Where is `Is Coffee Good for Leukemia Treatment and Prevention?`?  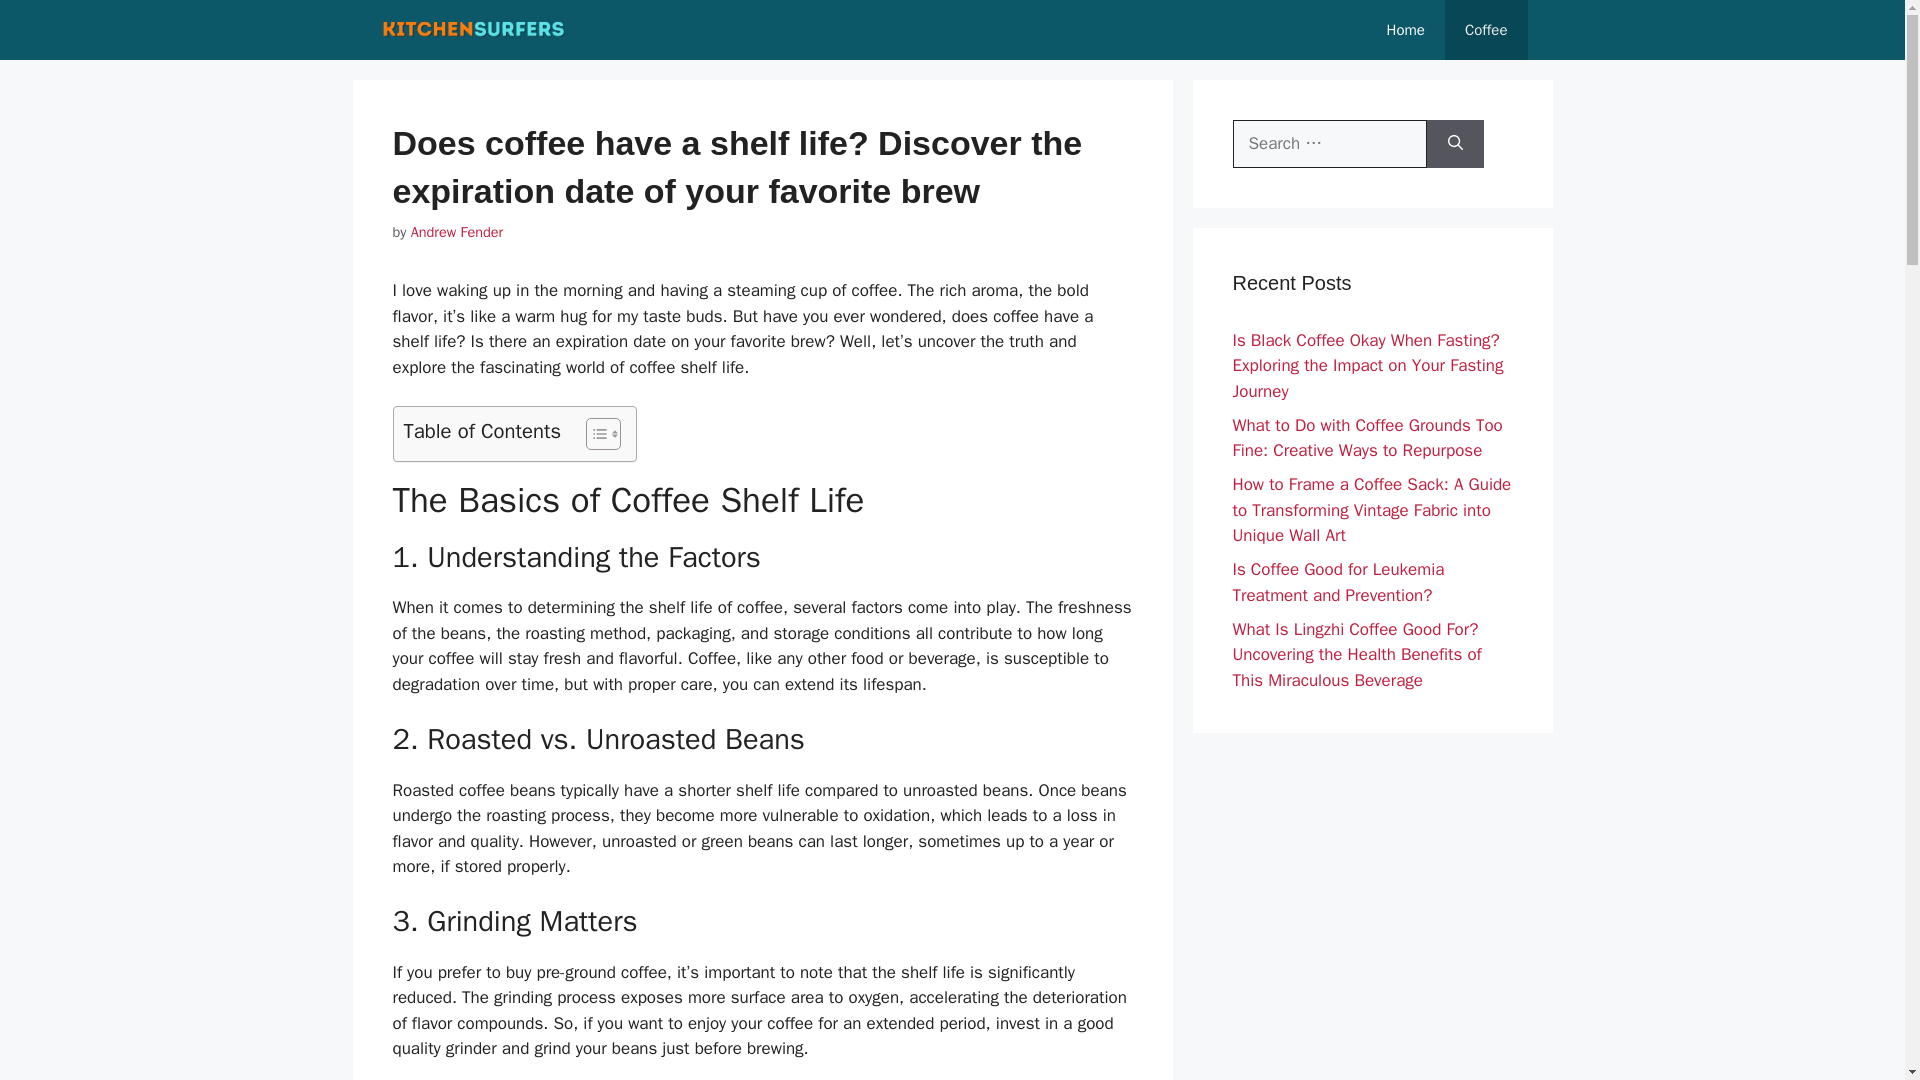 Is Coffee Good for Leukemia Treatment and Prevention? is located at coordinates (1338, 582).